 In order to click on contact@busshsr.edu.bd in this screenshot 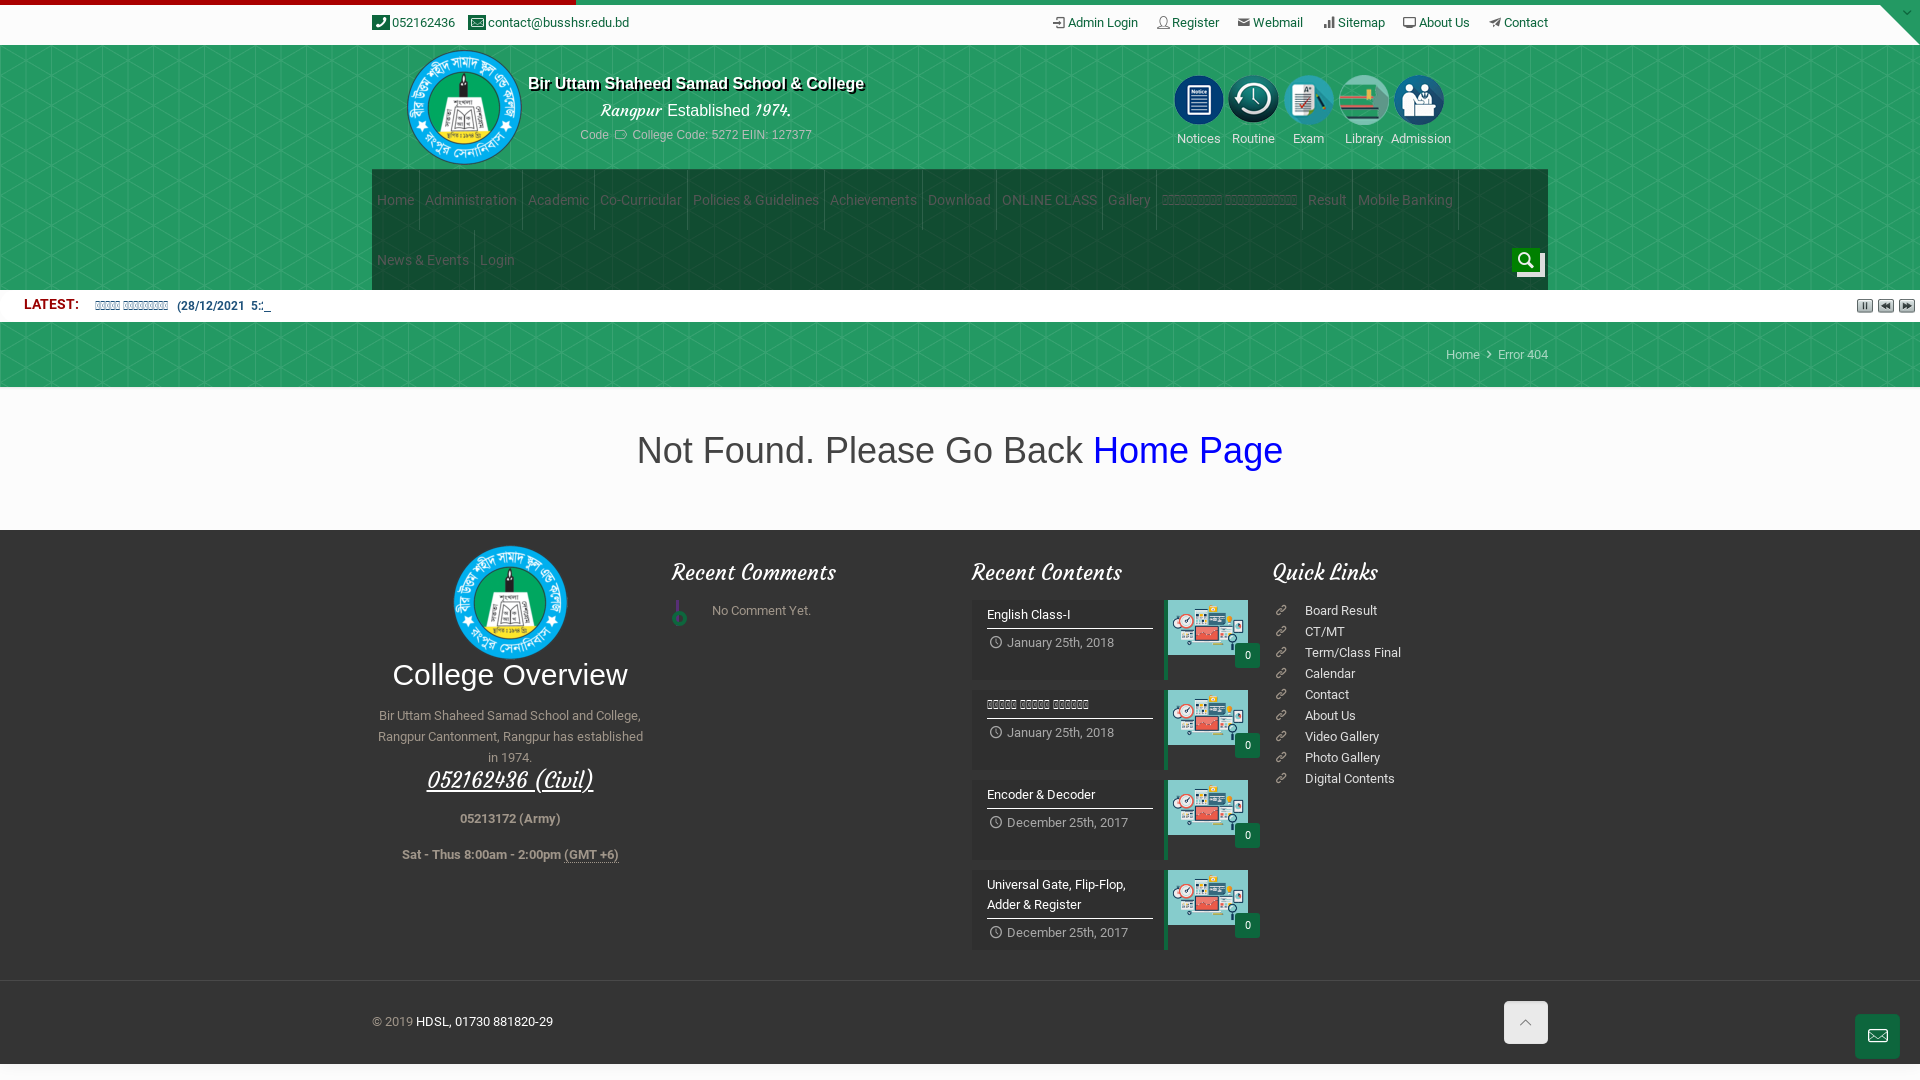, I will do `click(558, 22)`.